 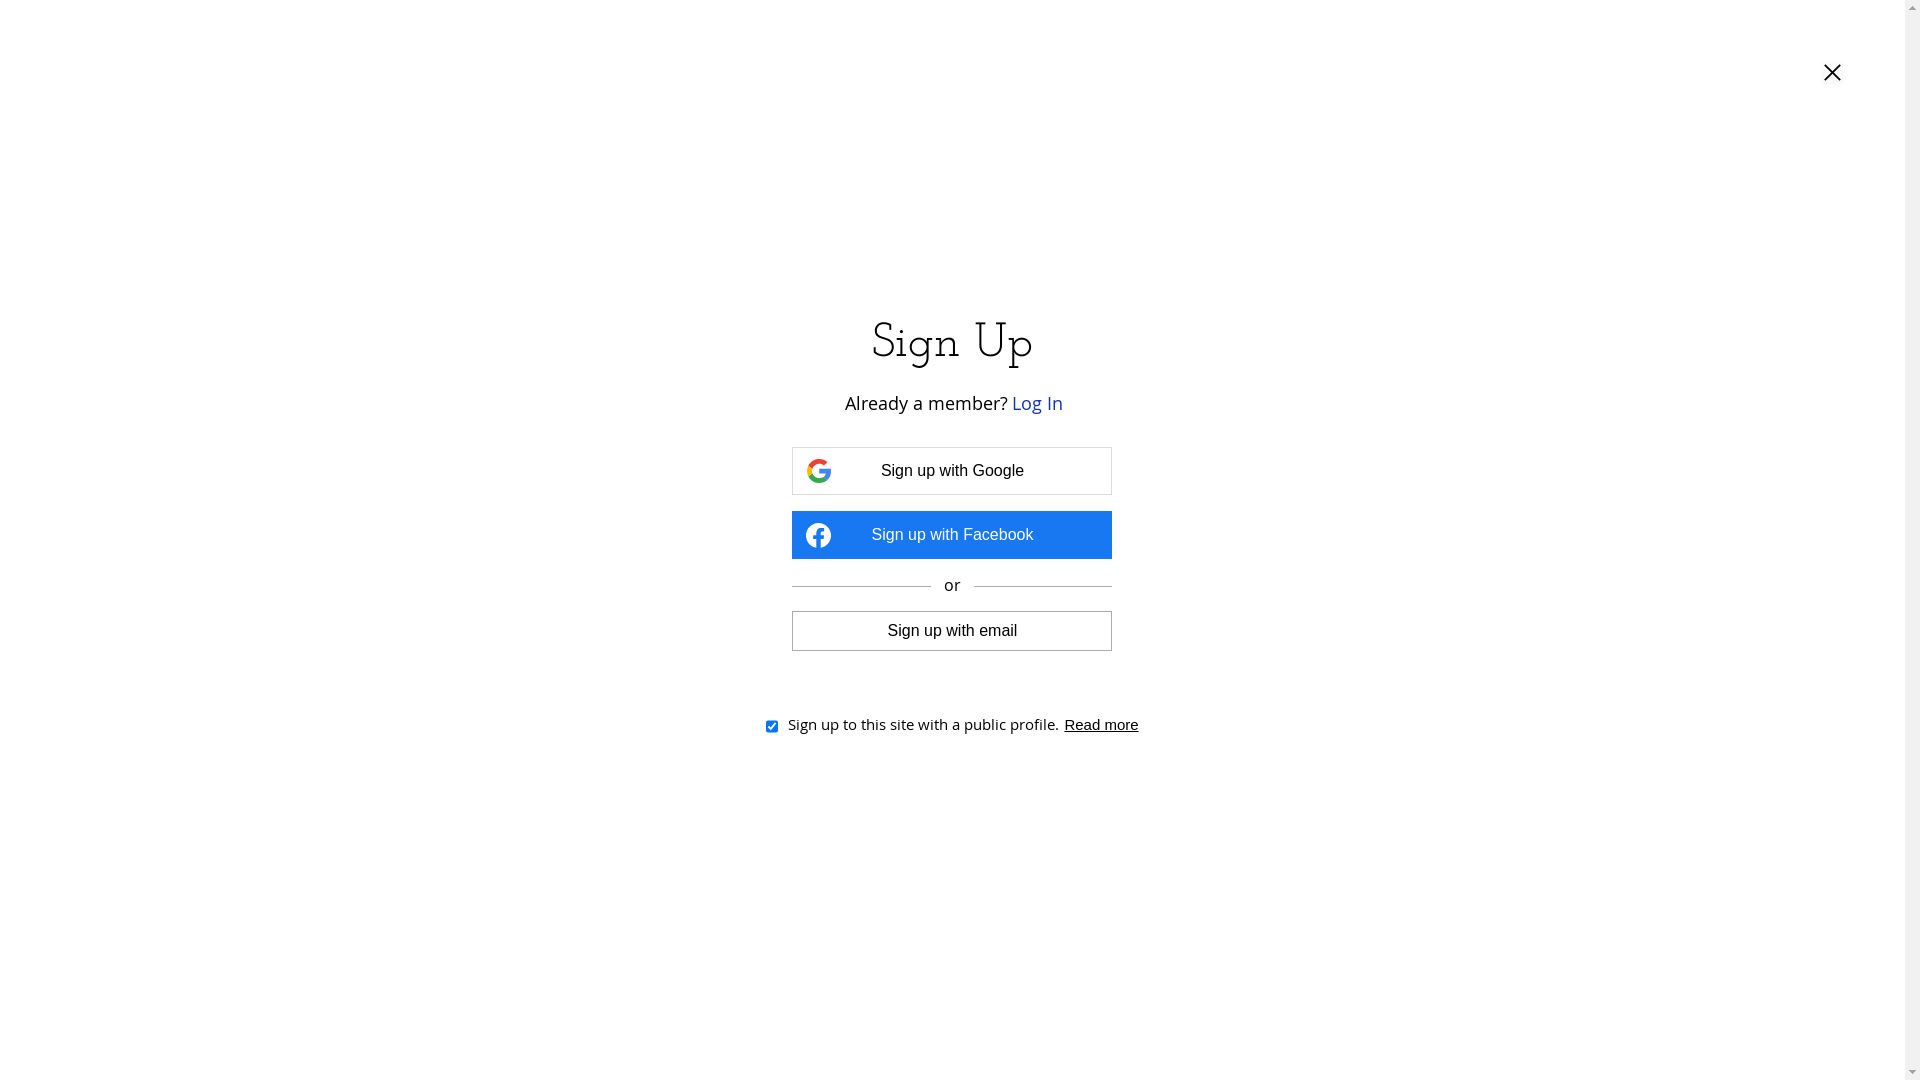 What do you see at coordinates (1038, 404) in the screenshot?
I see `Log In` at bounding box center [1038, 404].